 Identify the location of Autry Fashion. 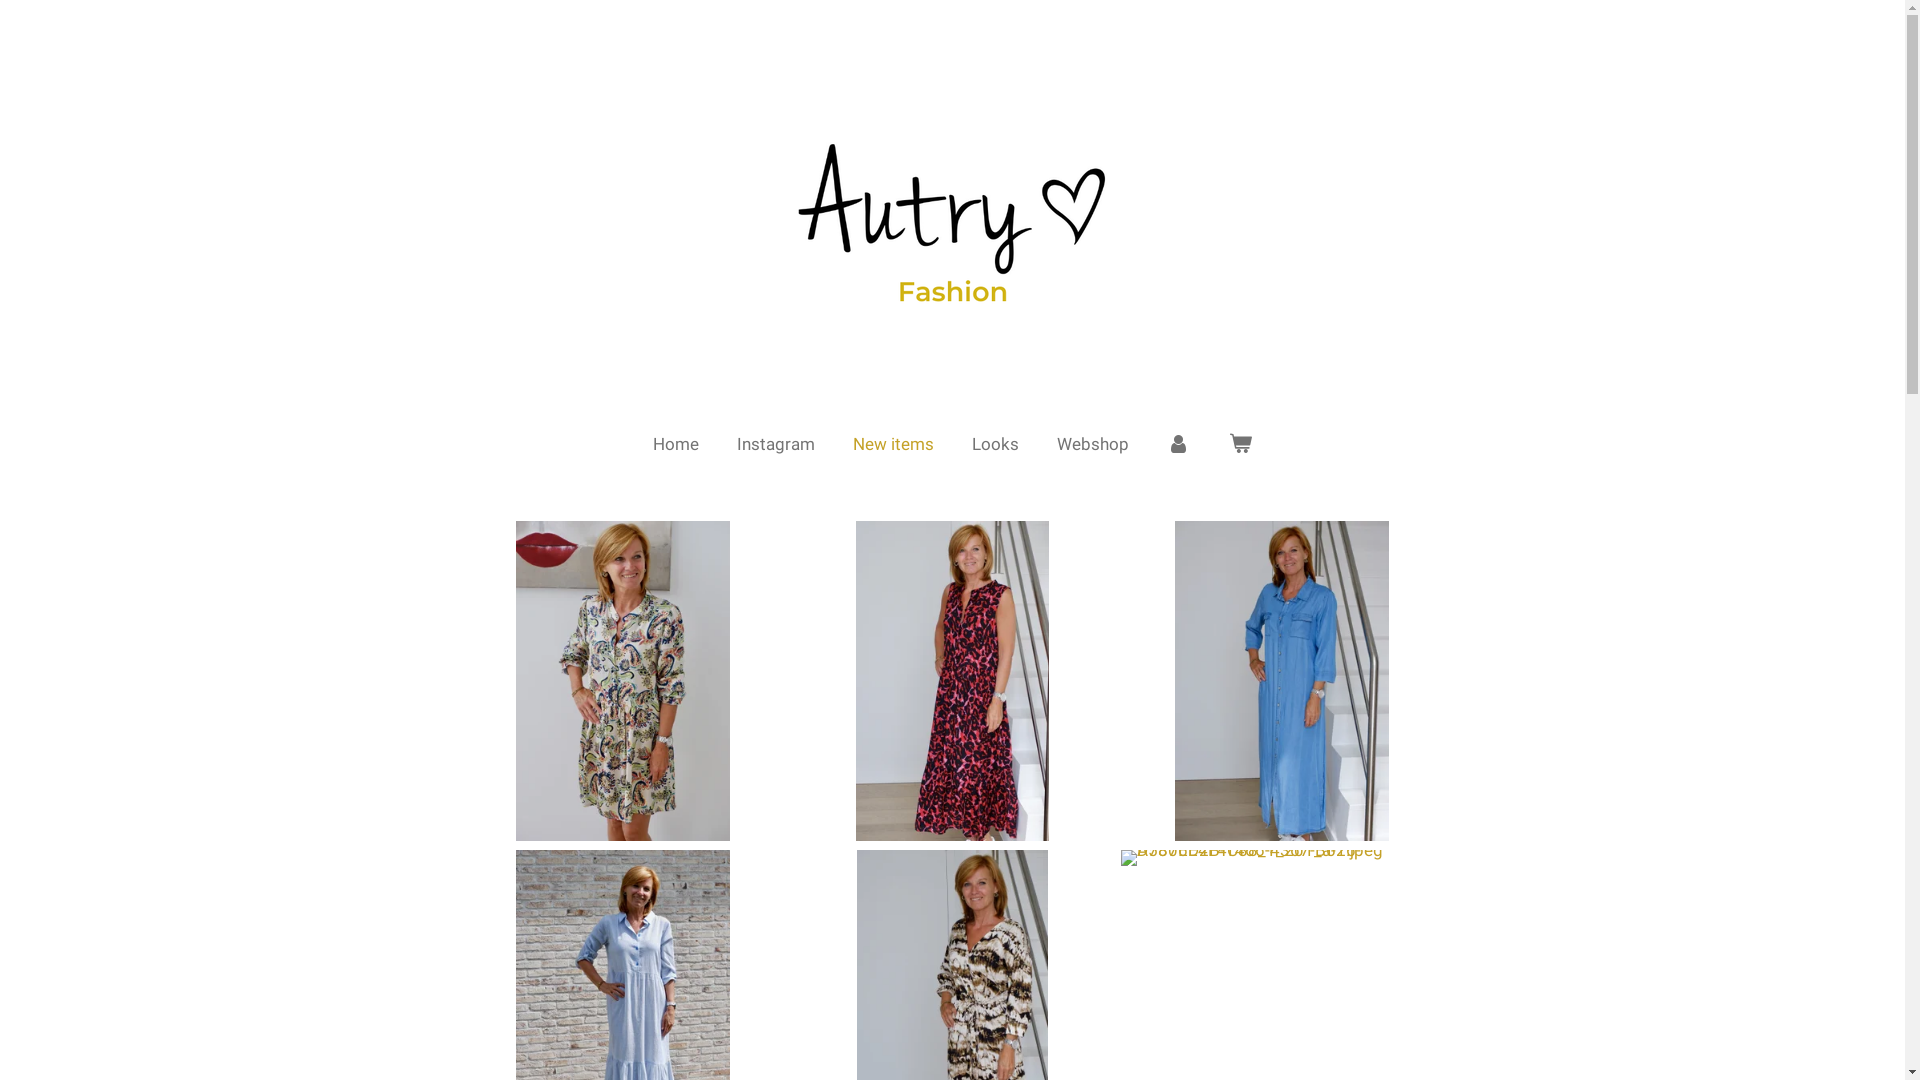
(953, 209).